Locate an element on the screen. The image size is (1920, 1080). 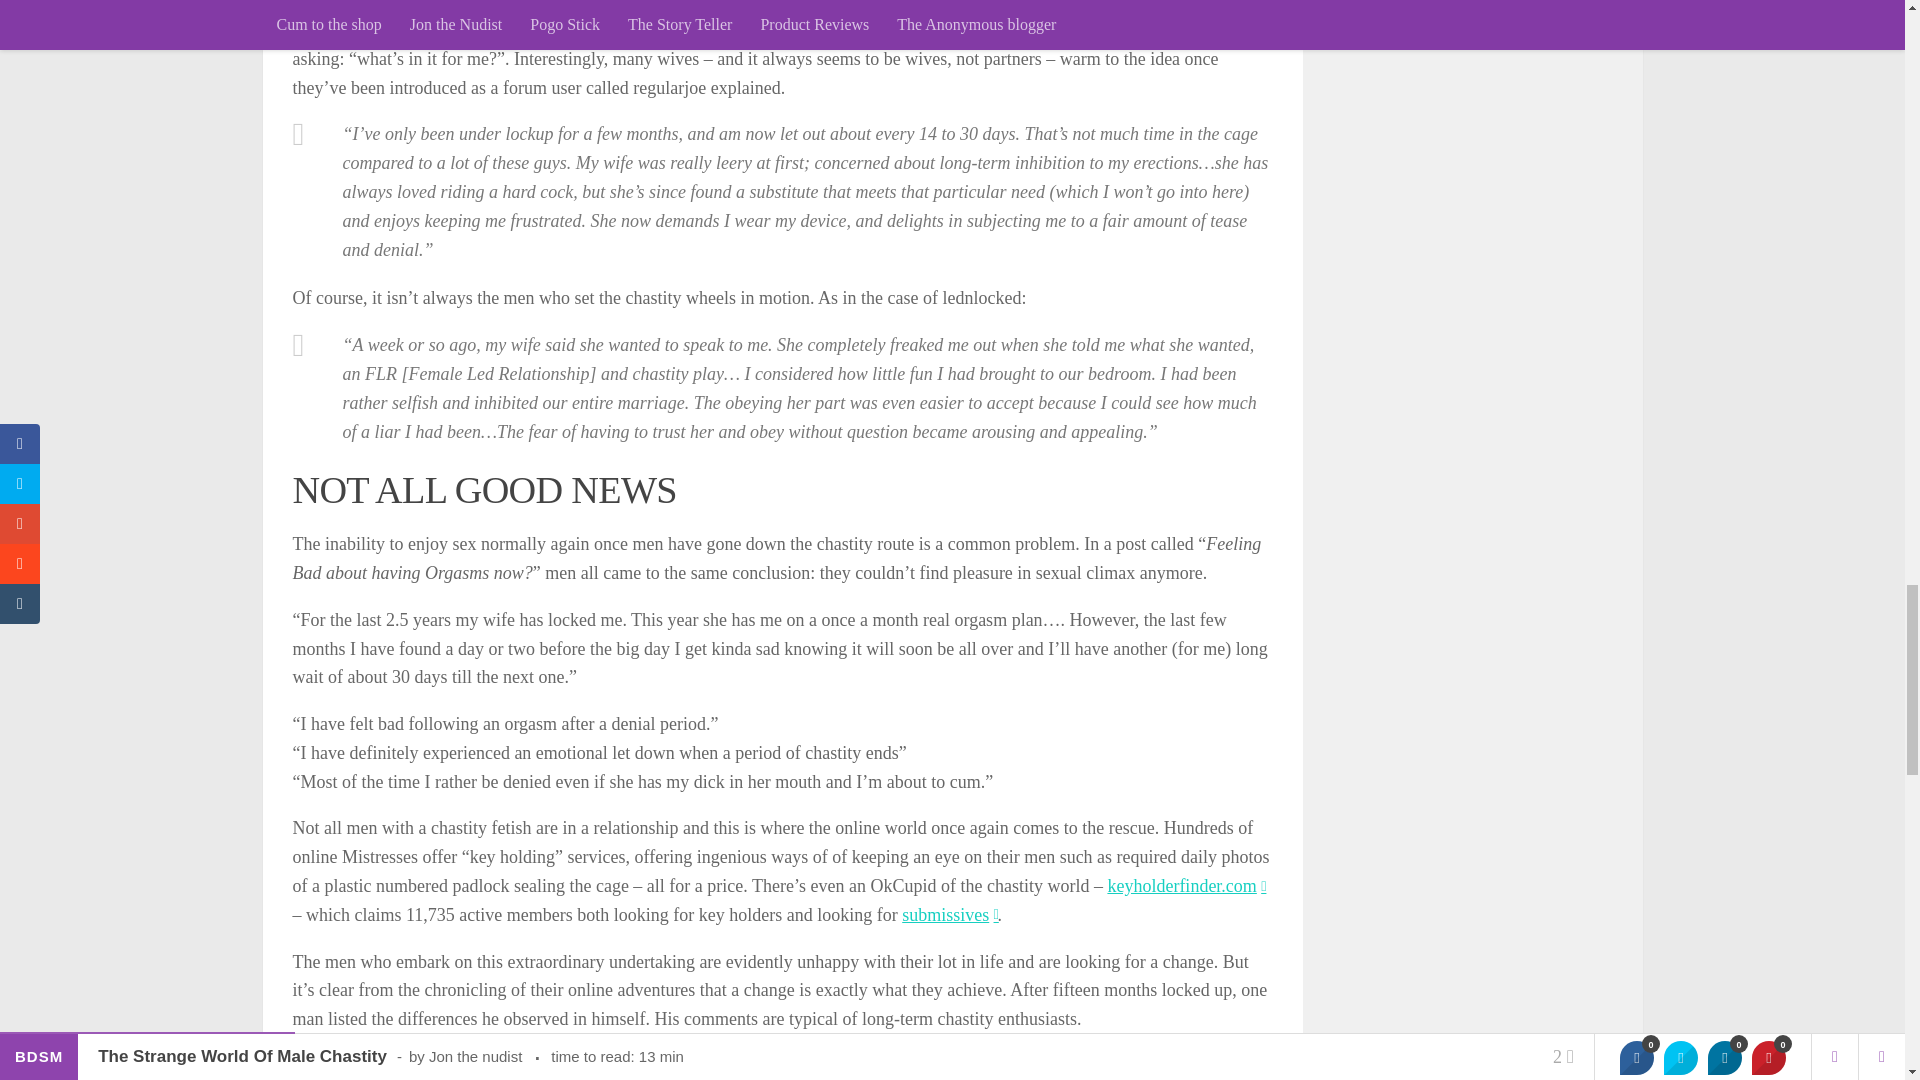
keyholderfinder.com is located at coordinates (1186, 886).